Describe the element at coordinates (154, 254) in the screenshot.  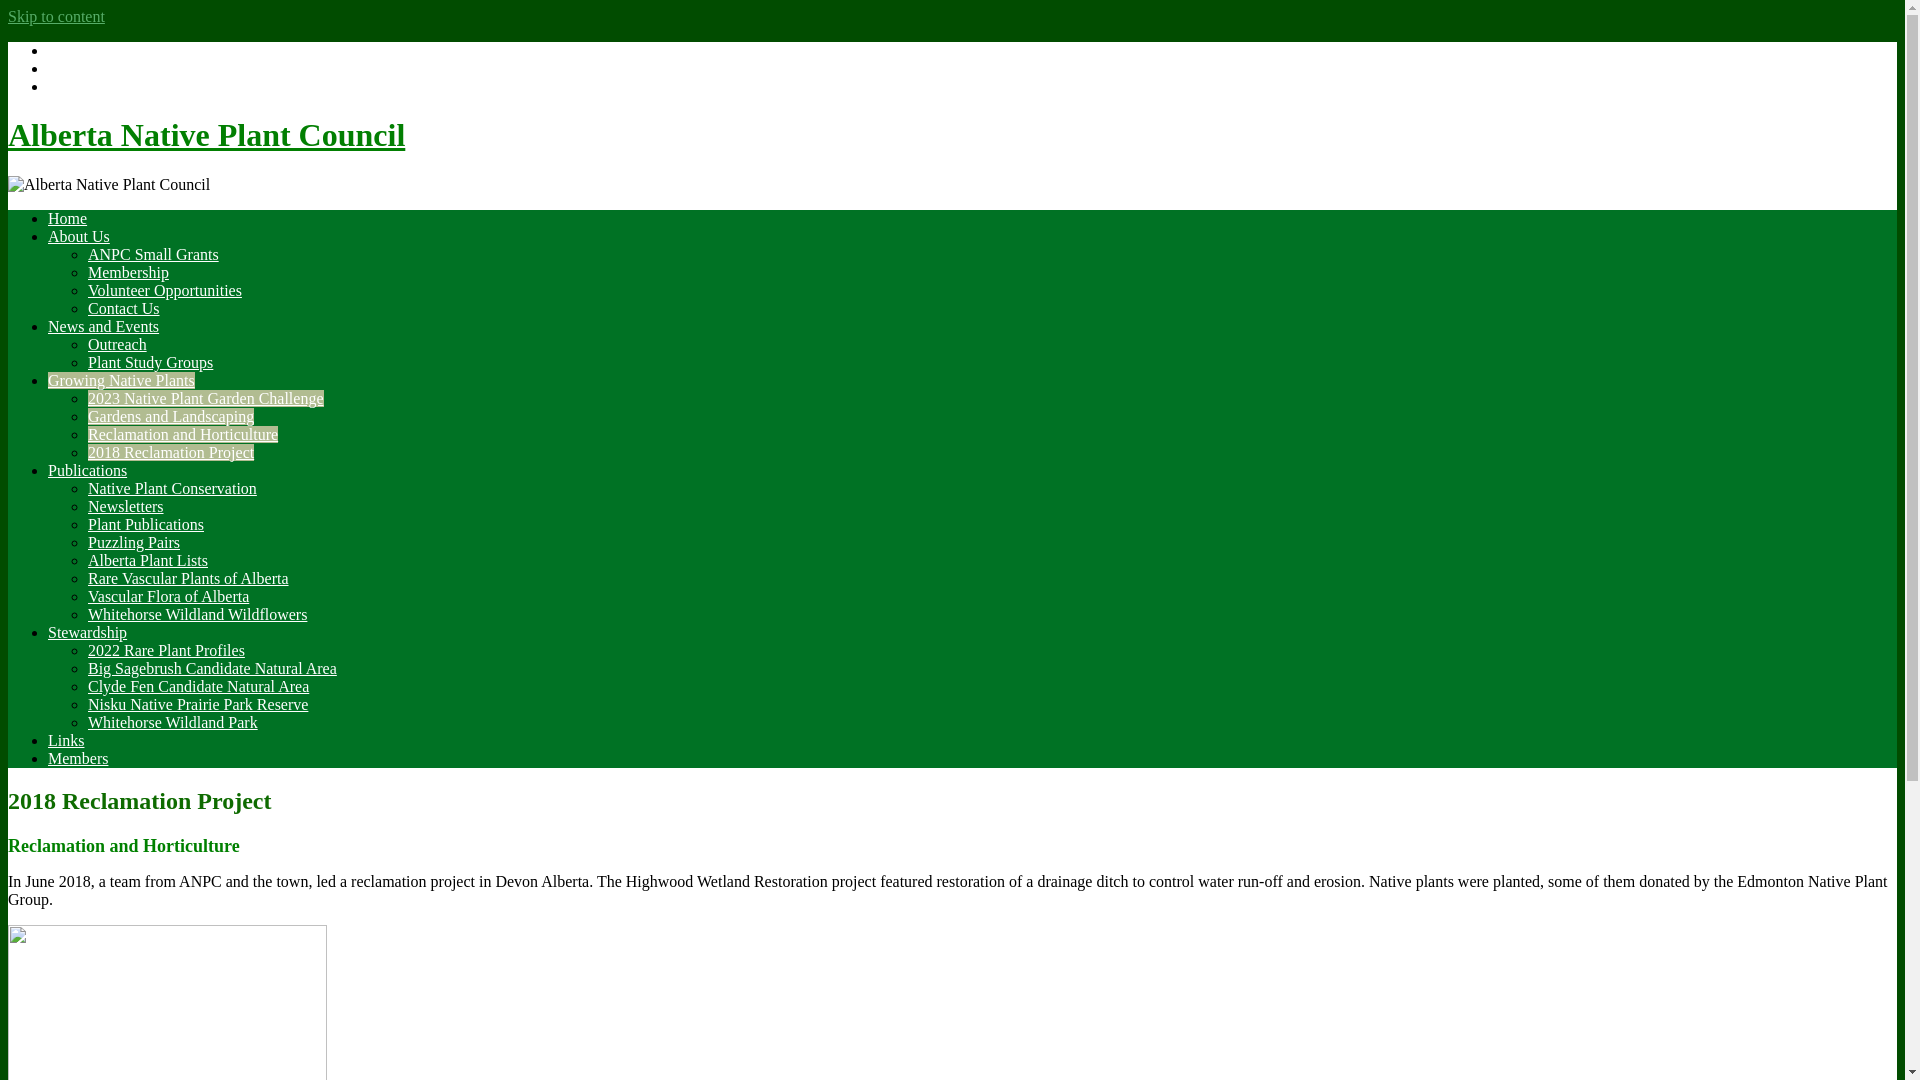
I see `ANPC Small Grants` at that location.